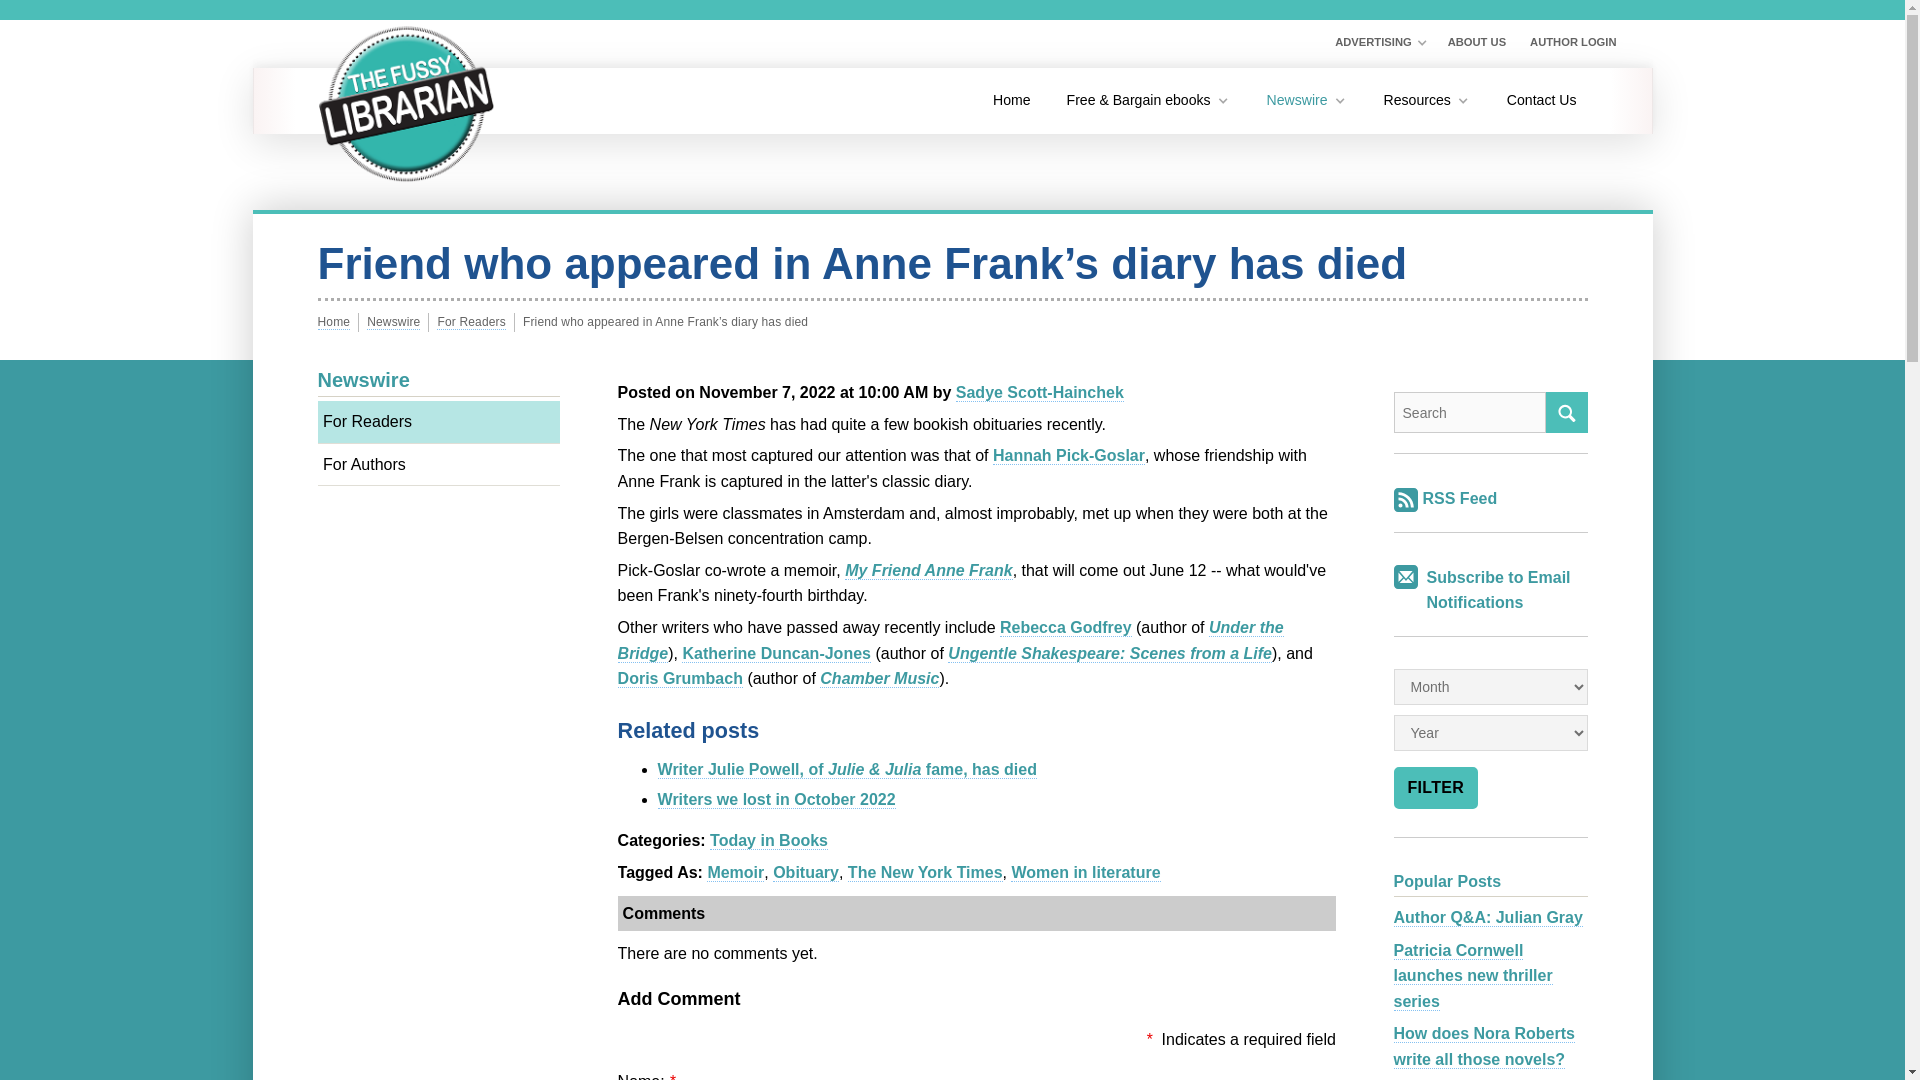  Describe the element at coordinates (1012, 100) in the screenshot. I see `Home` at that location.